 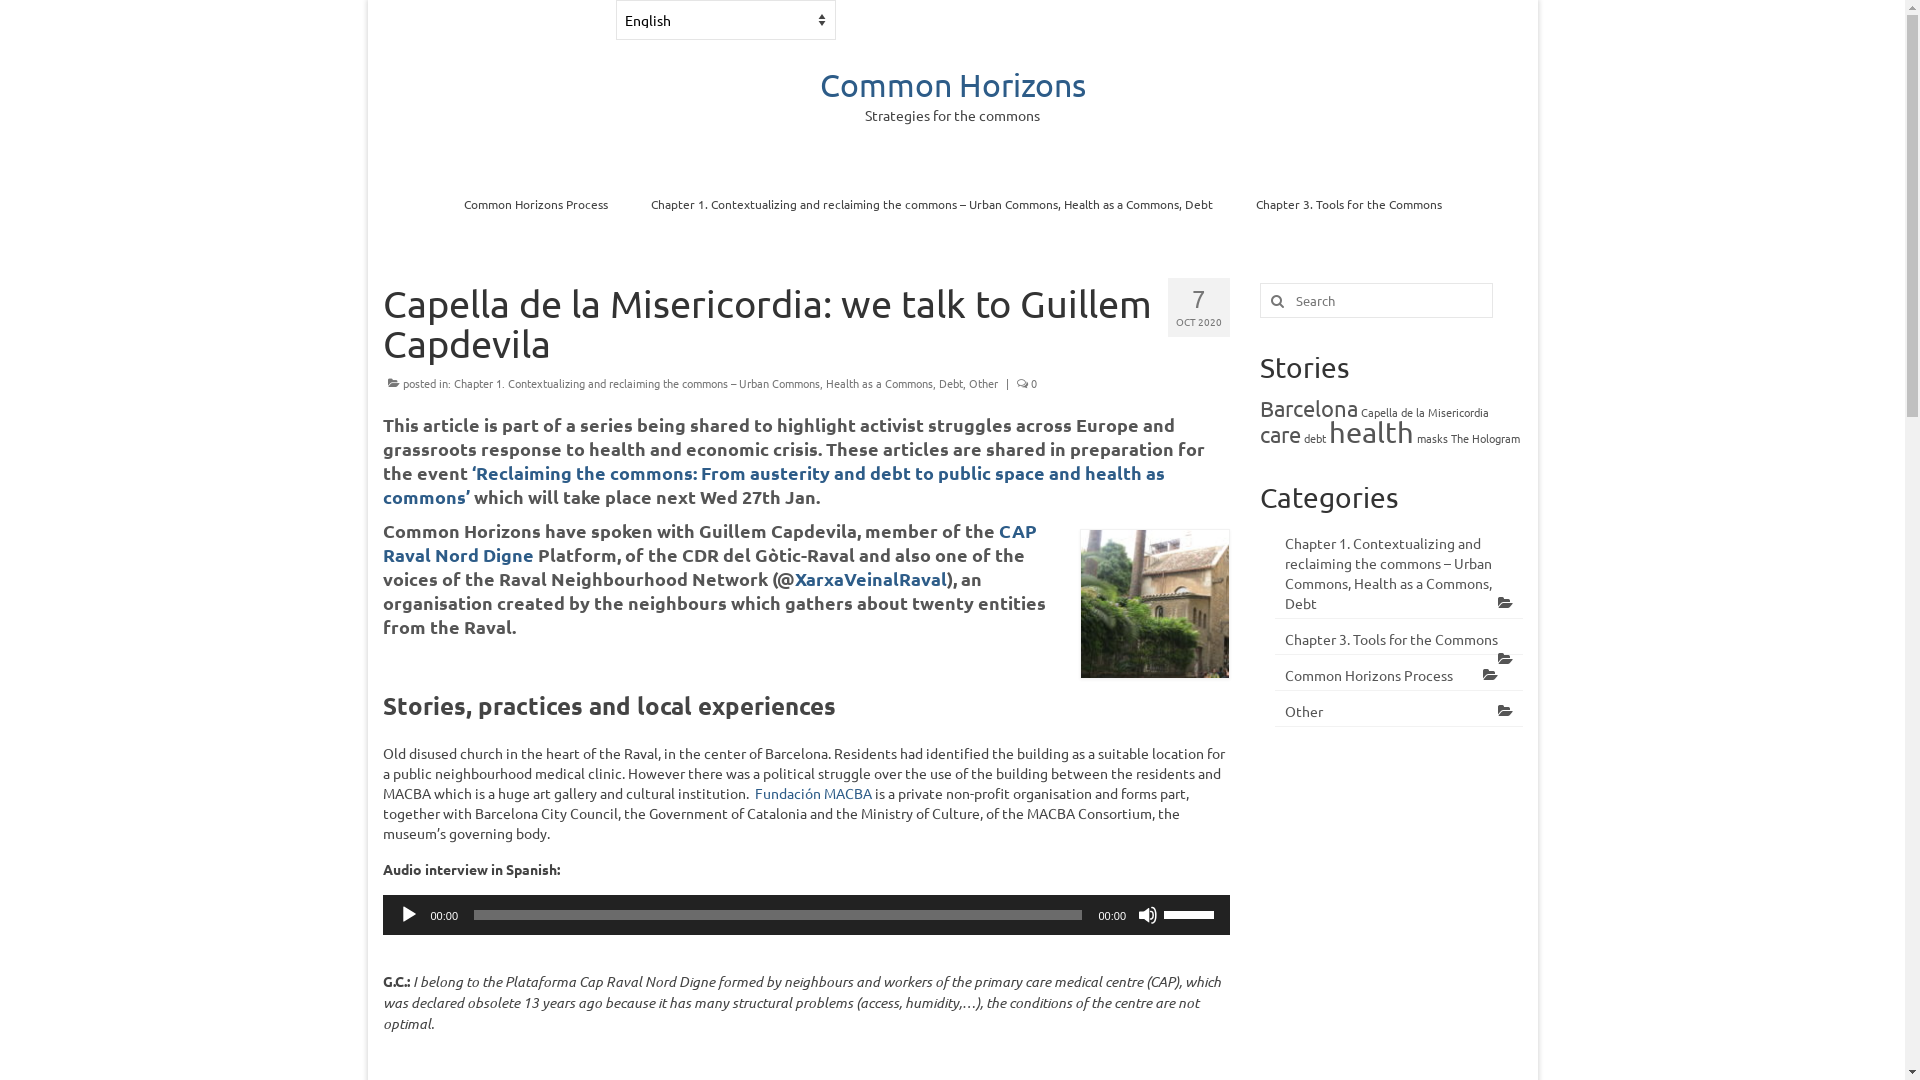 What do you see at coordinates (1280, 434) in the screenshot?
I see `care` at bounding box center [1280, 434].